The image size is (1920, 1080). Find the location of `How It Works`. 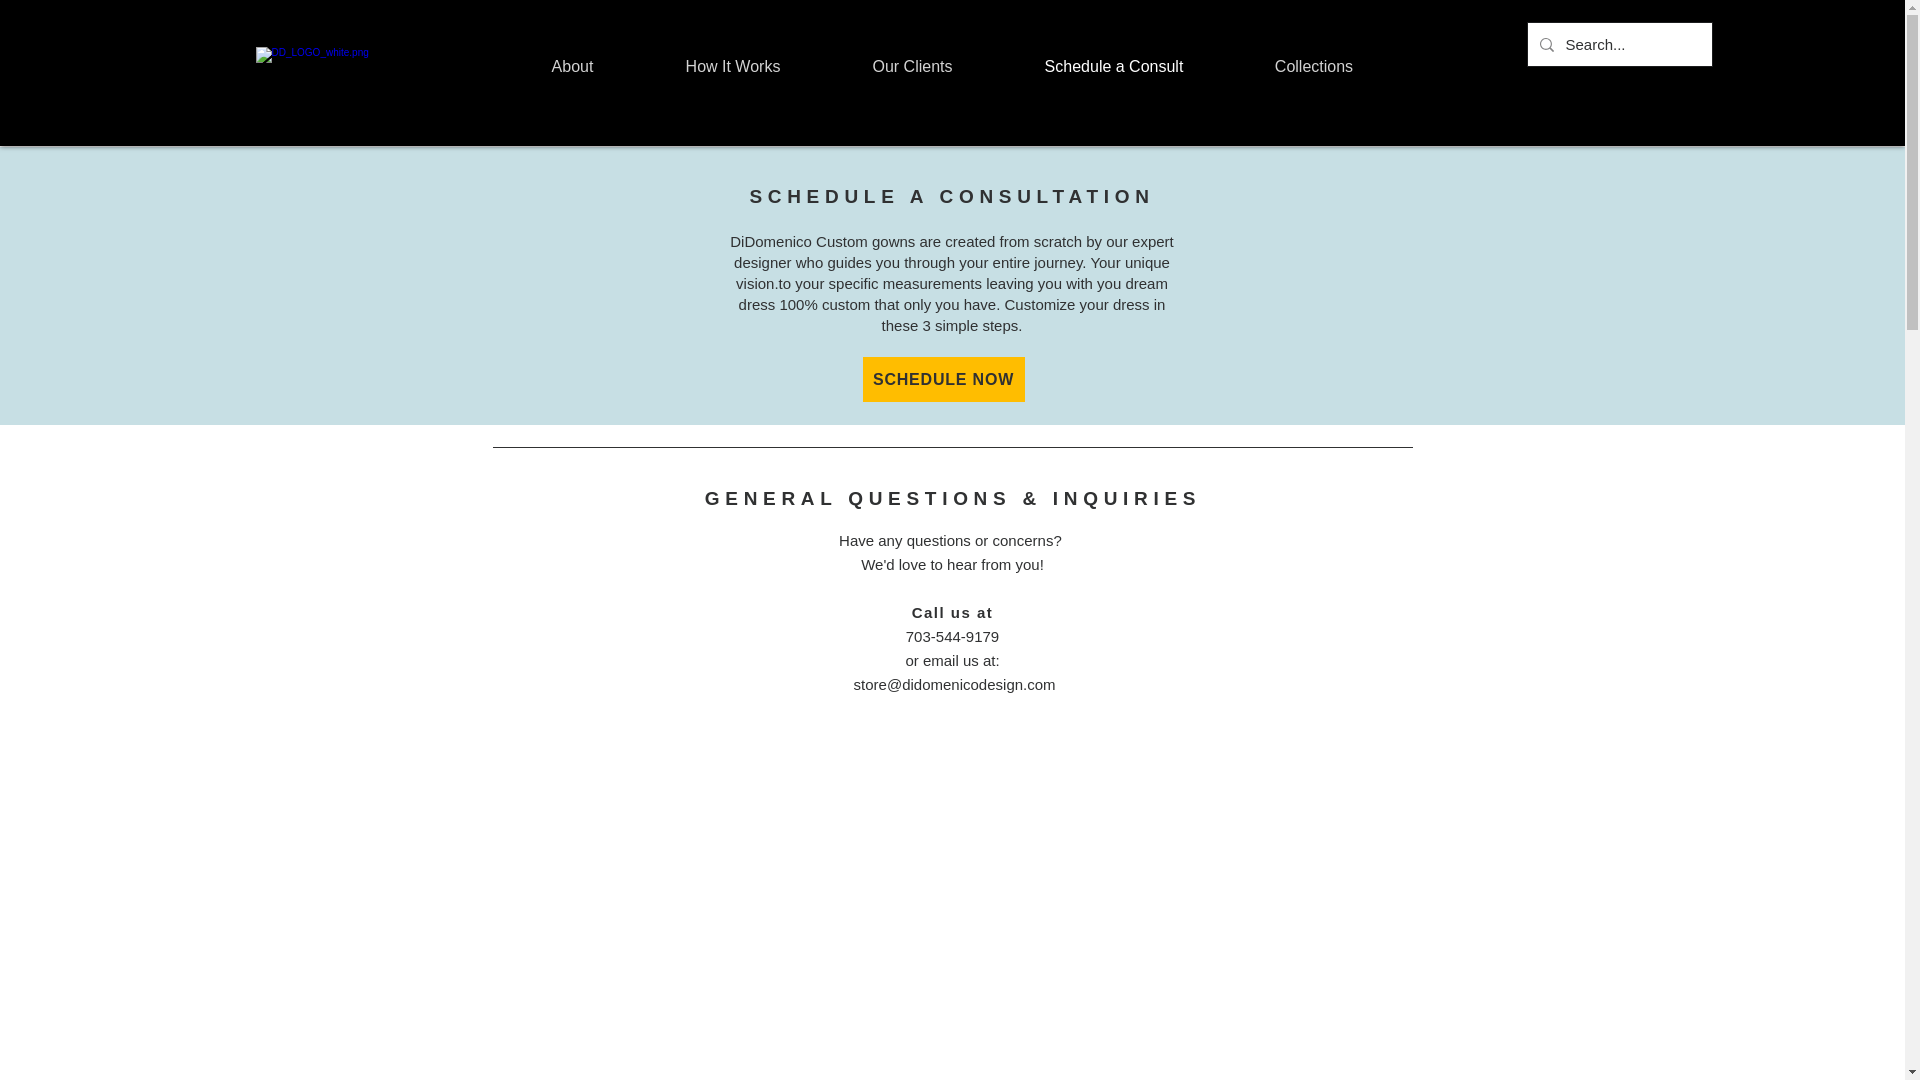

How It Works is located at coordinates (733, 66).